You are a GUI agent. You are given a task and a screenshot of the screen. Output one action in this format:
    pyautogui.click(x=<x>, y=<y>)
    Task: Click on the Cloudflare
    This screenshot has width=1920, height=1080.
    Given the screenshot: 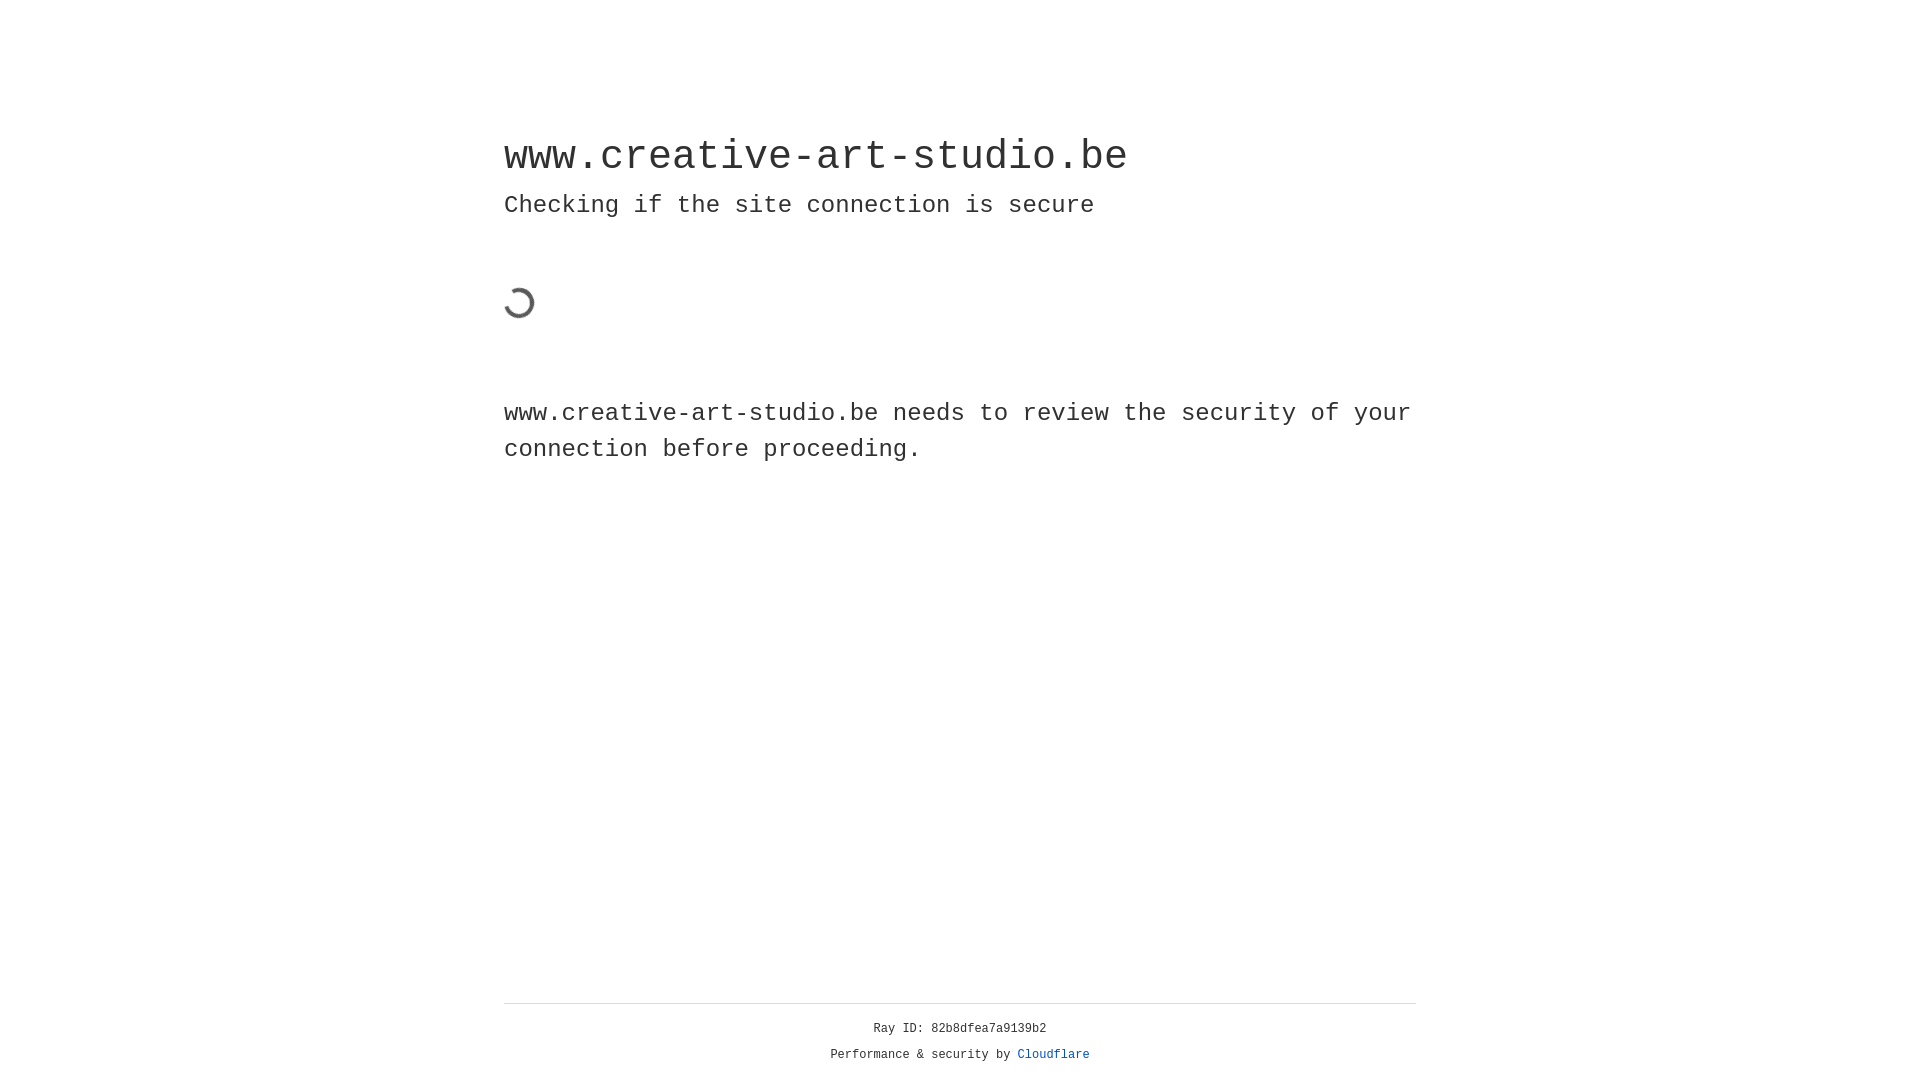 What is the action you would take?
    pyautogui.click(x=1054, y=1055)
    